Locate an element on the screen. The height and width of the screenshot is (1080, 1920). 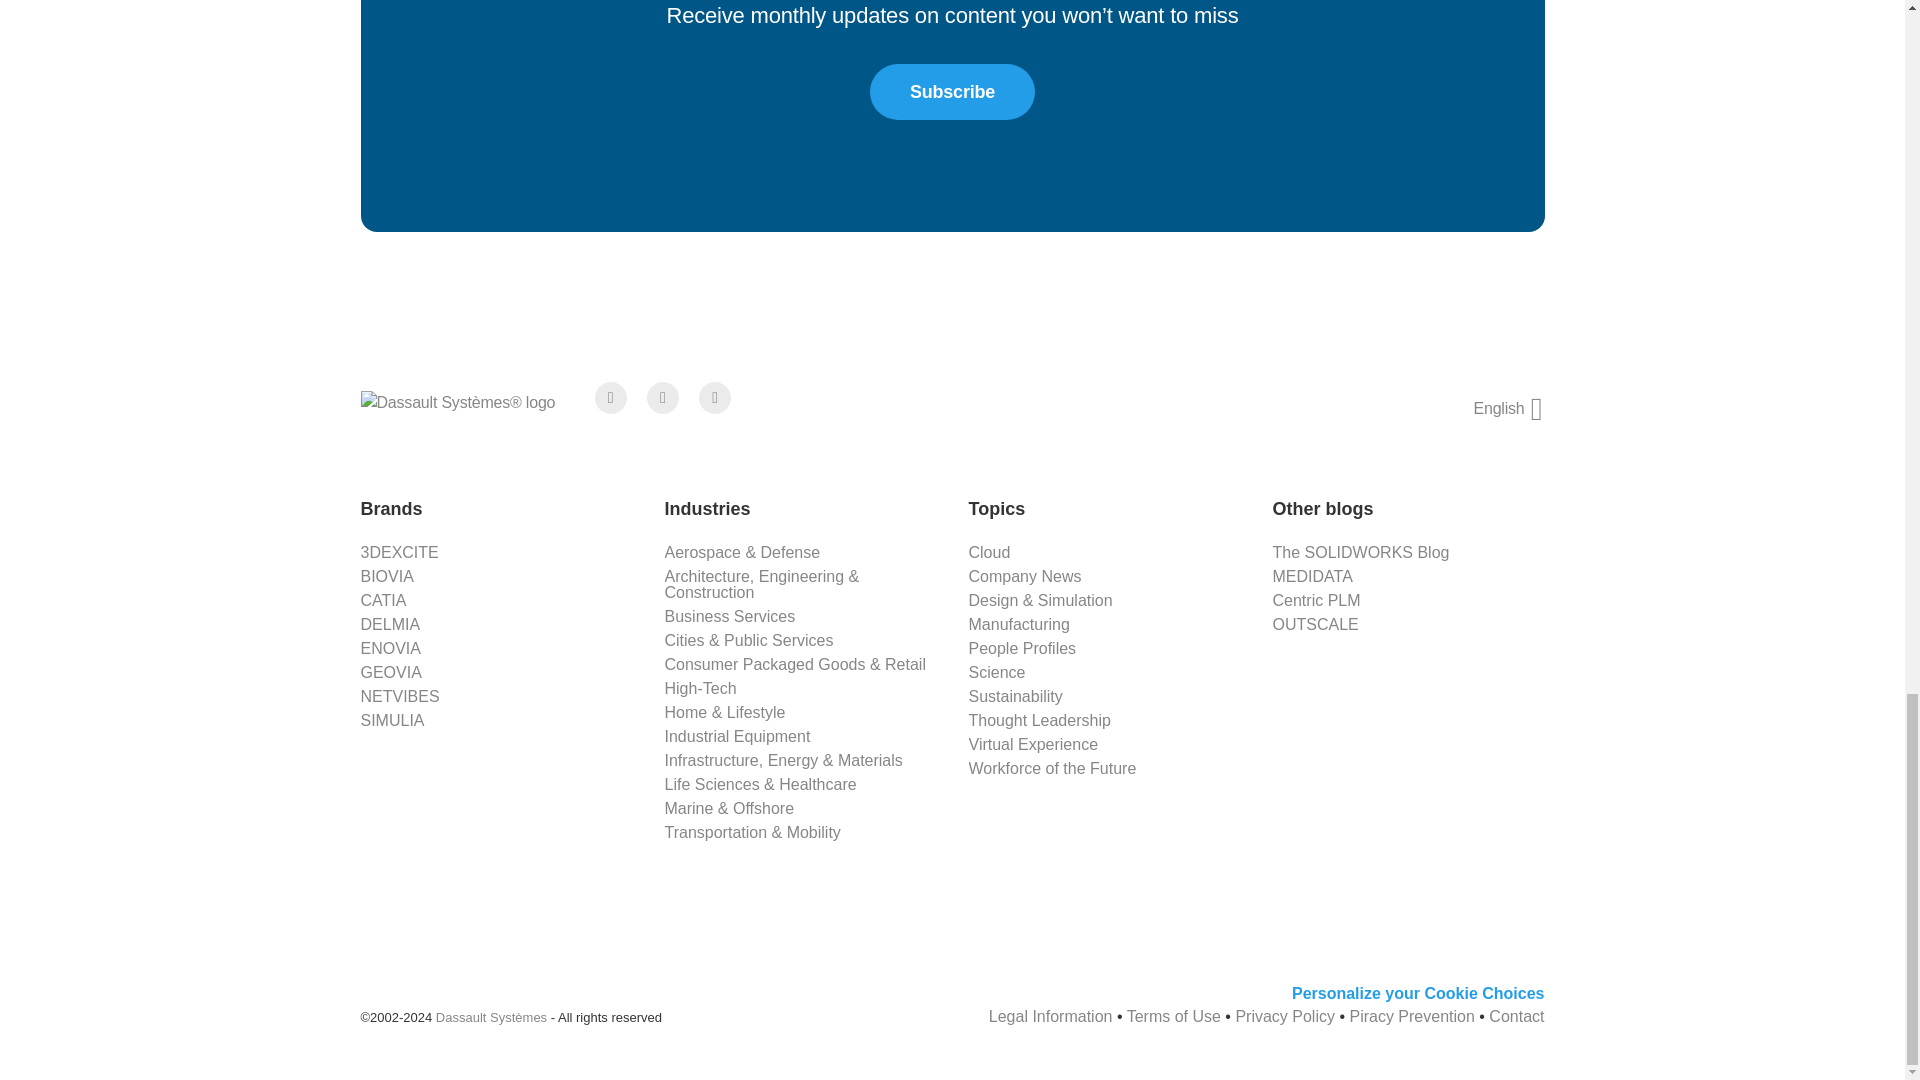
Linkedin account is located at coordinates (714, 398).